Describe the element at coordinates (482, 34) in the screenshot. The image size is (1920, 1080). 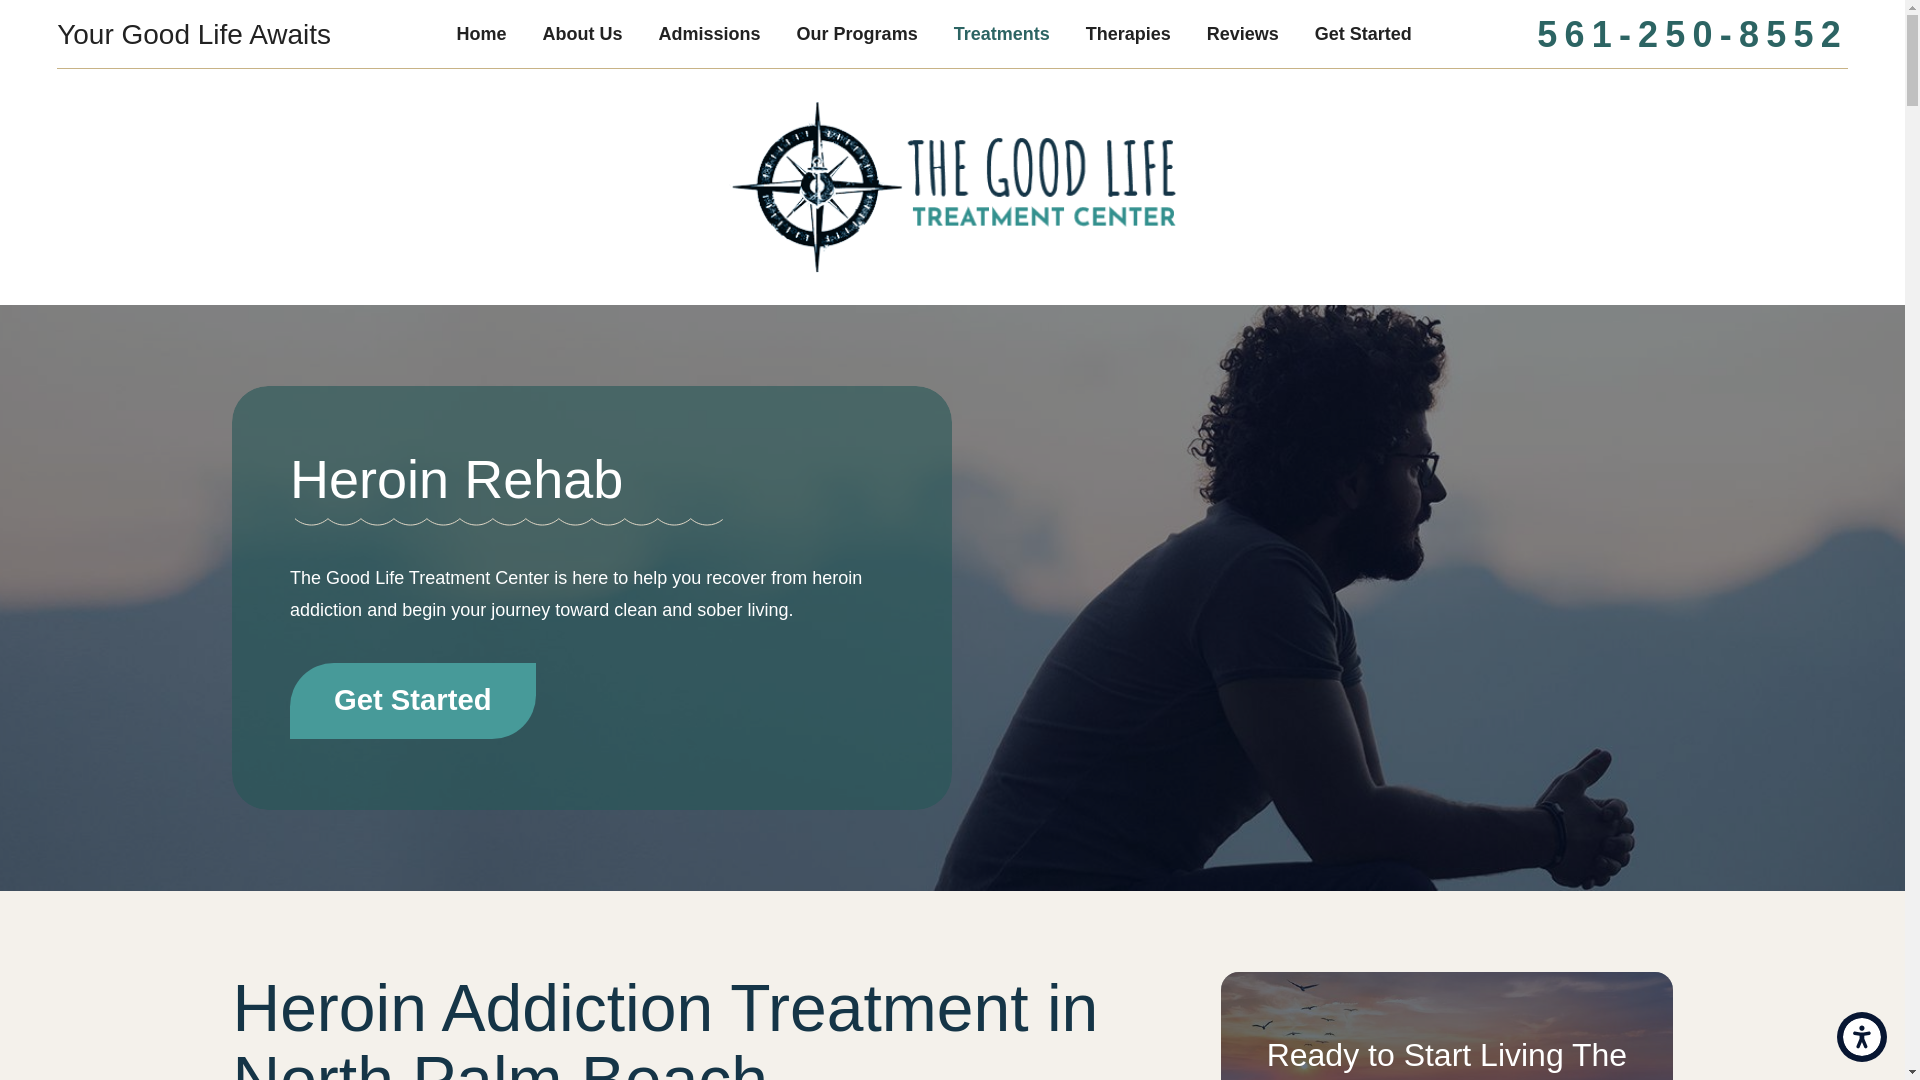
I see `Home` at that location.